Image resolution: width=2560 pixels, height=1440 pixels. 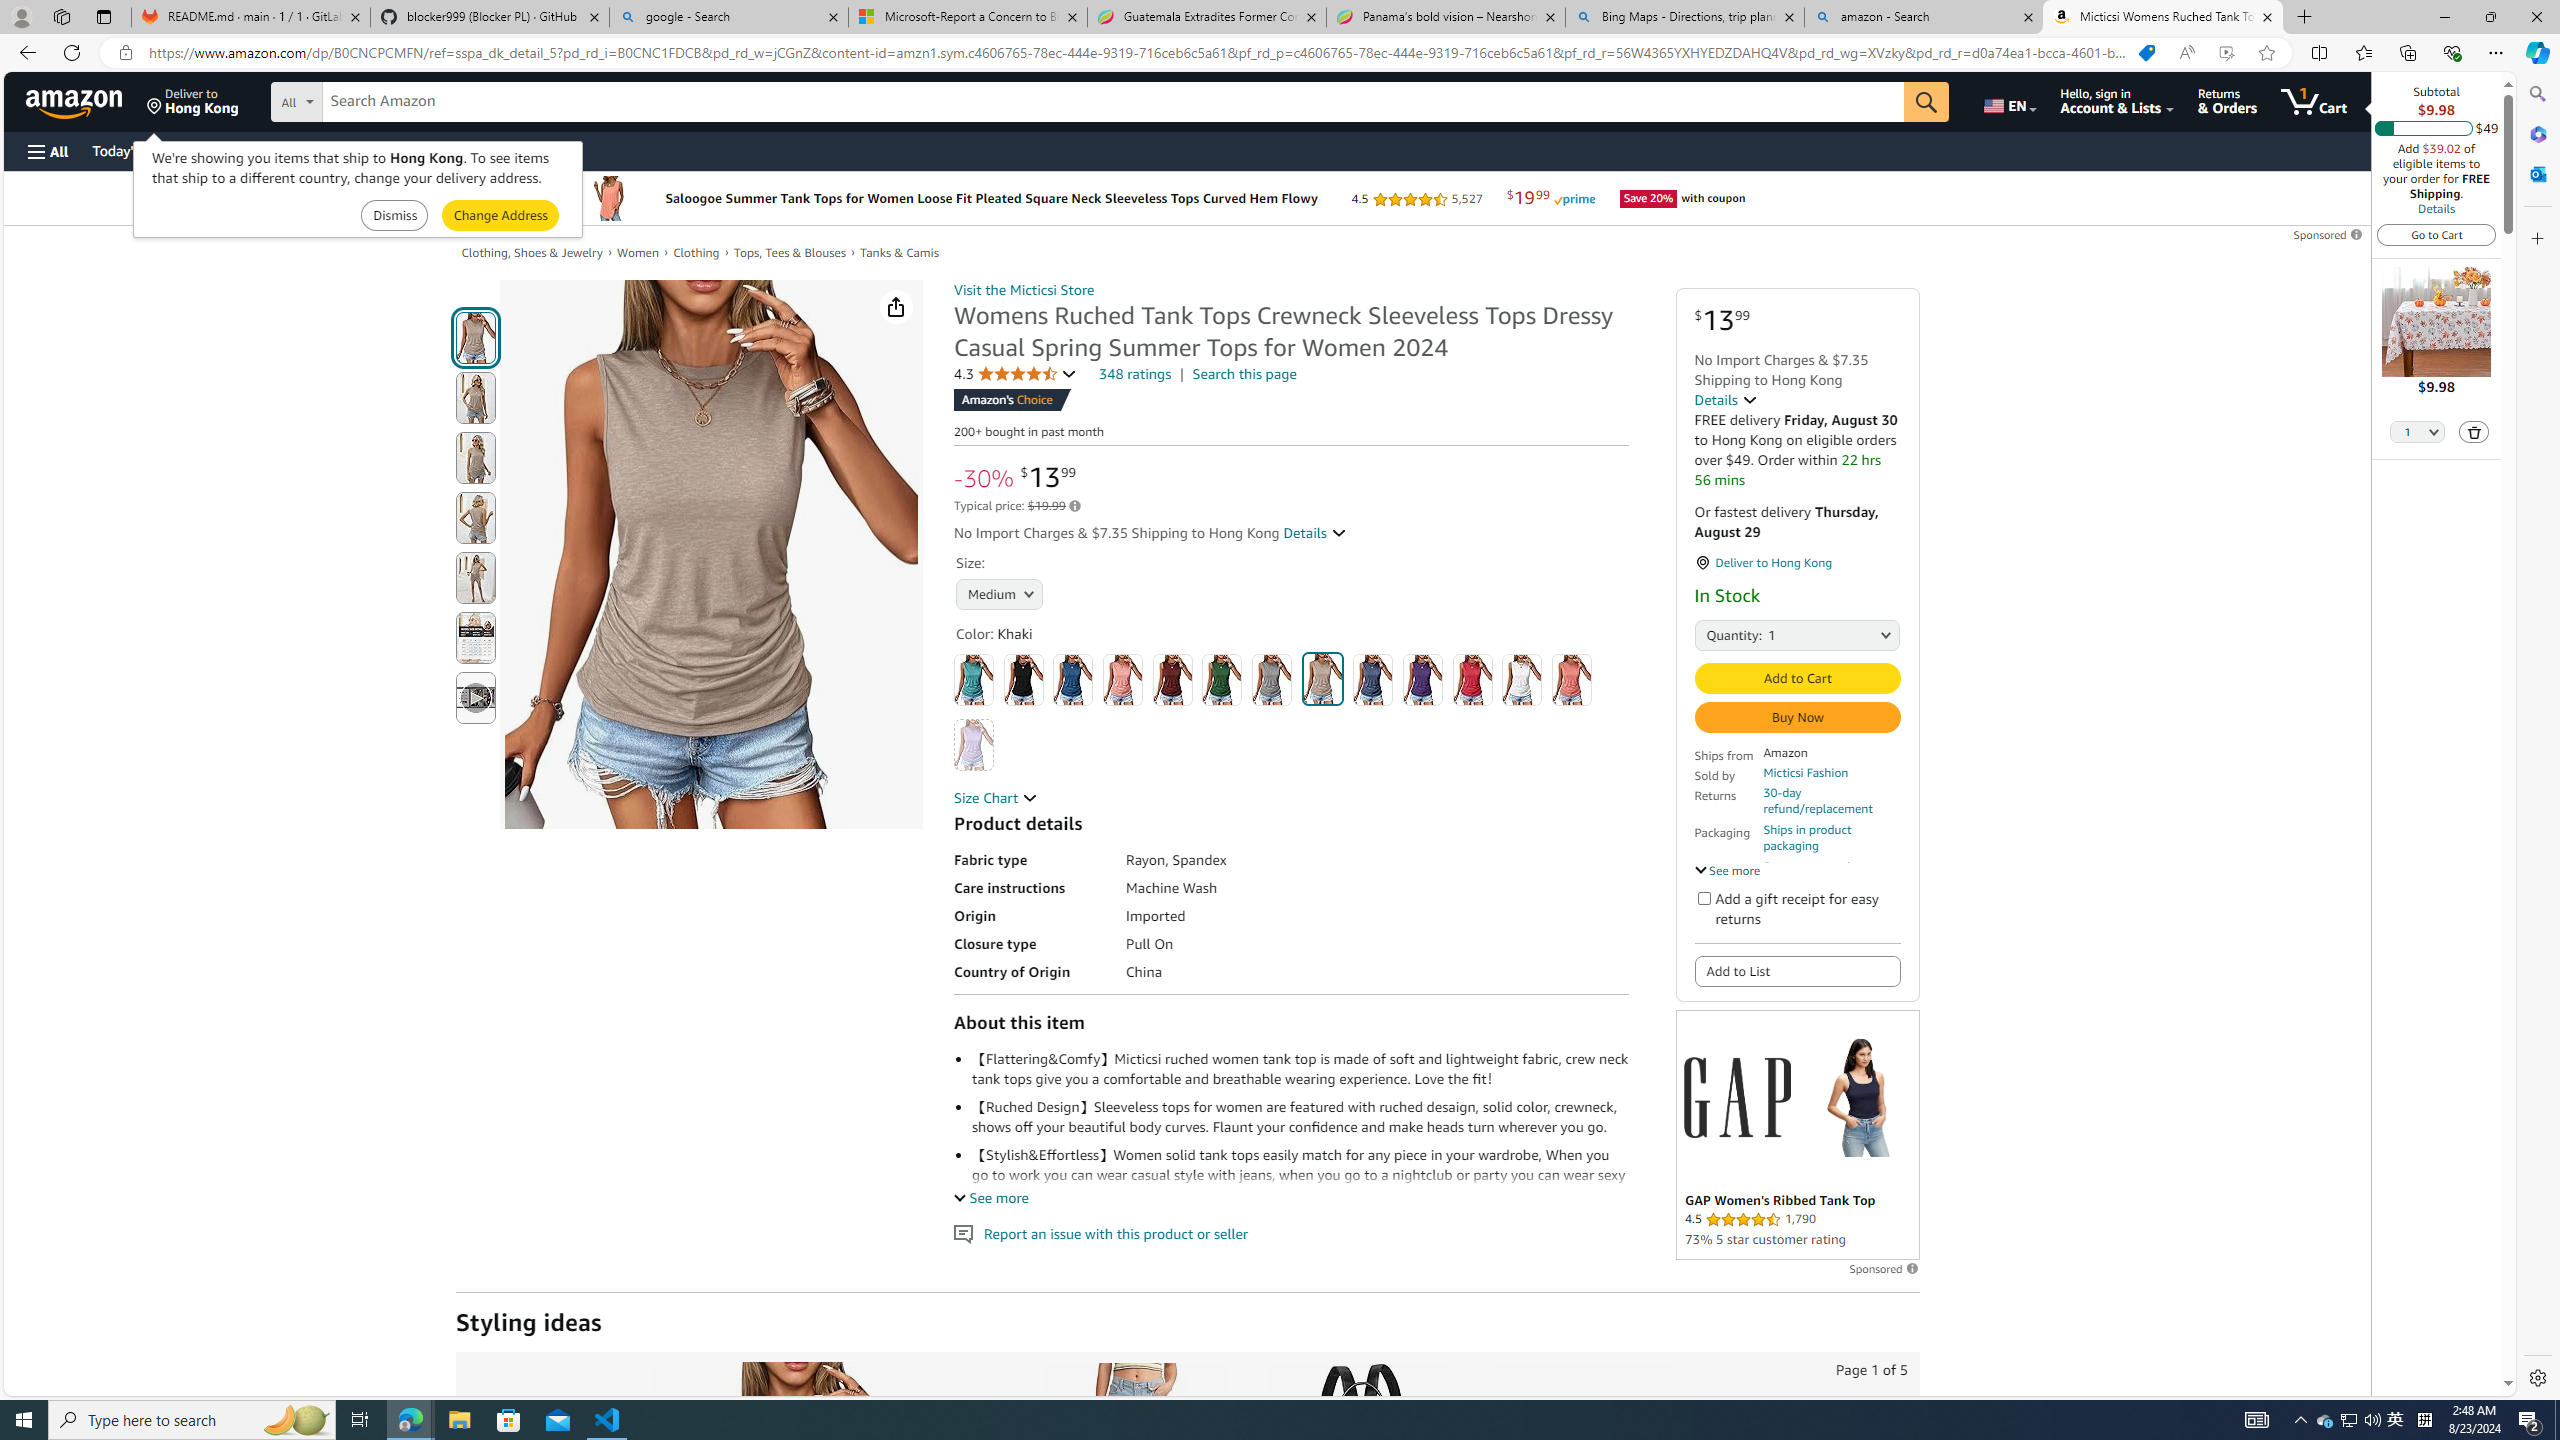 I want to click on 348 ratings, so click(x=1135, y=374).